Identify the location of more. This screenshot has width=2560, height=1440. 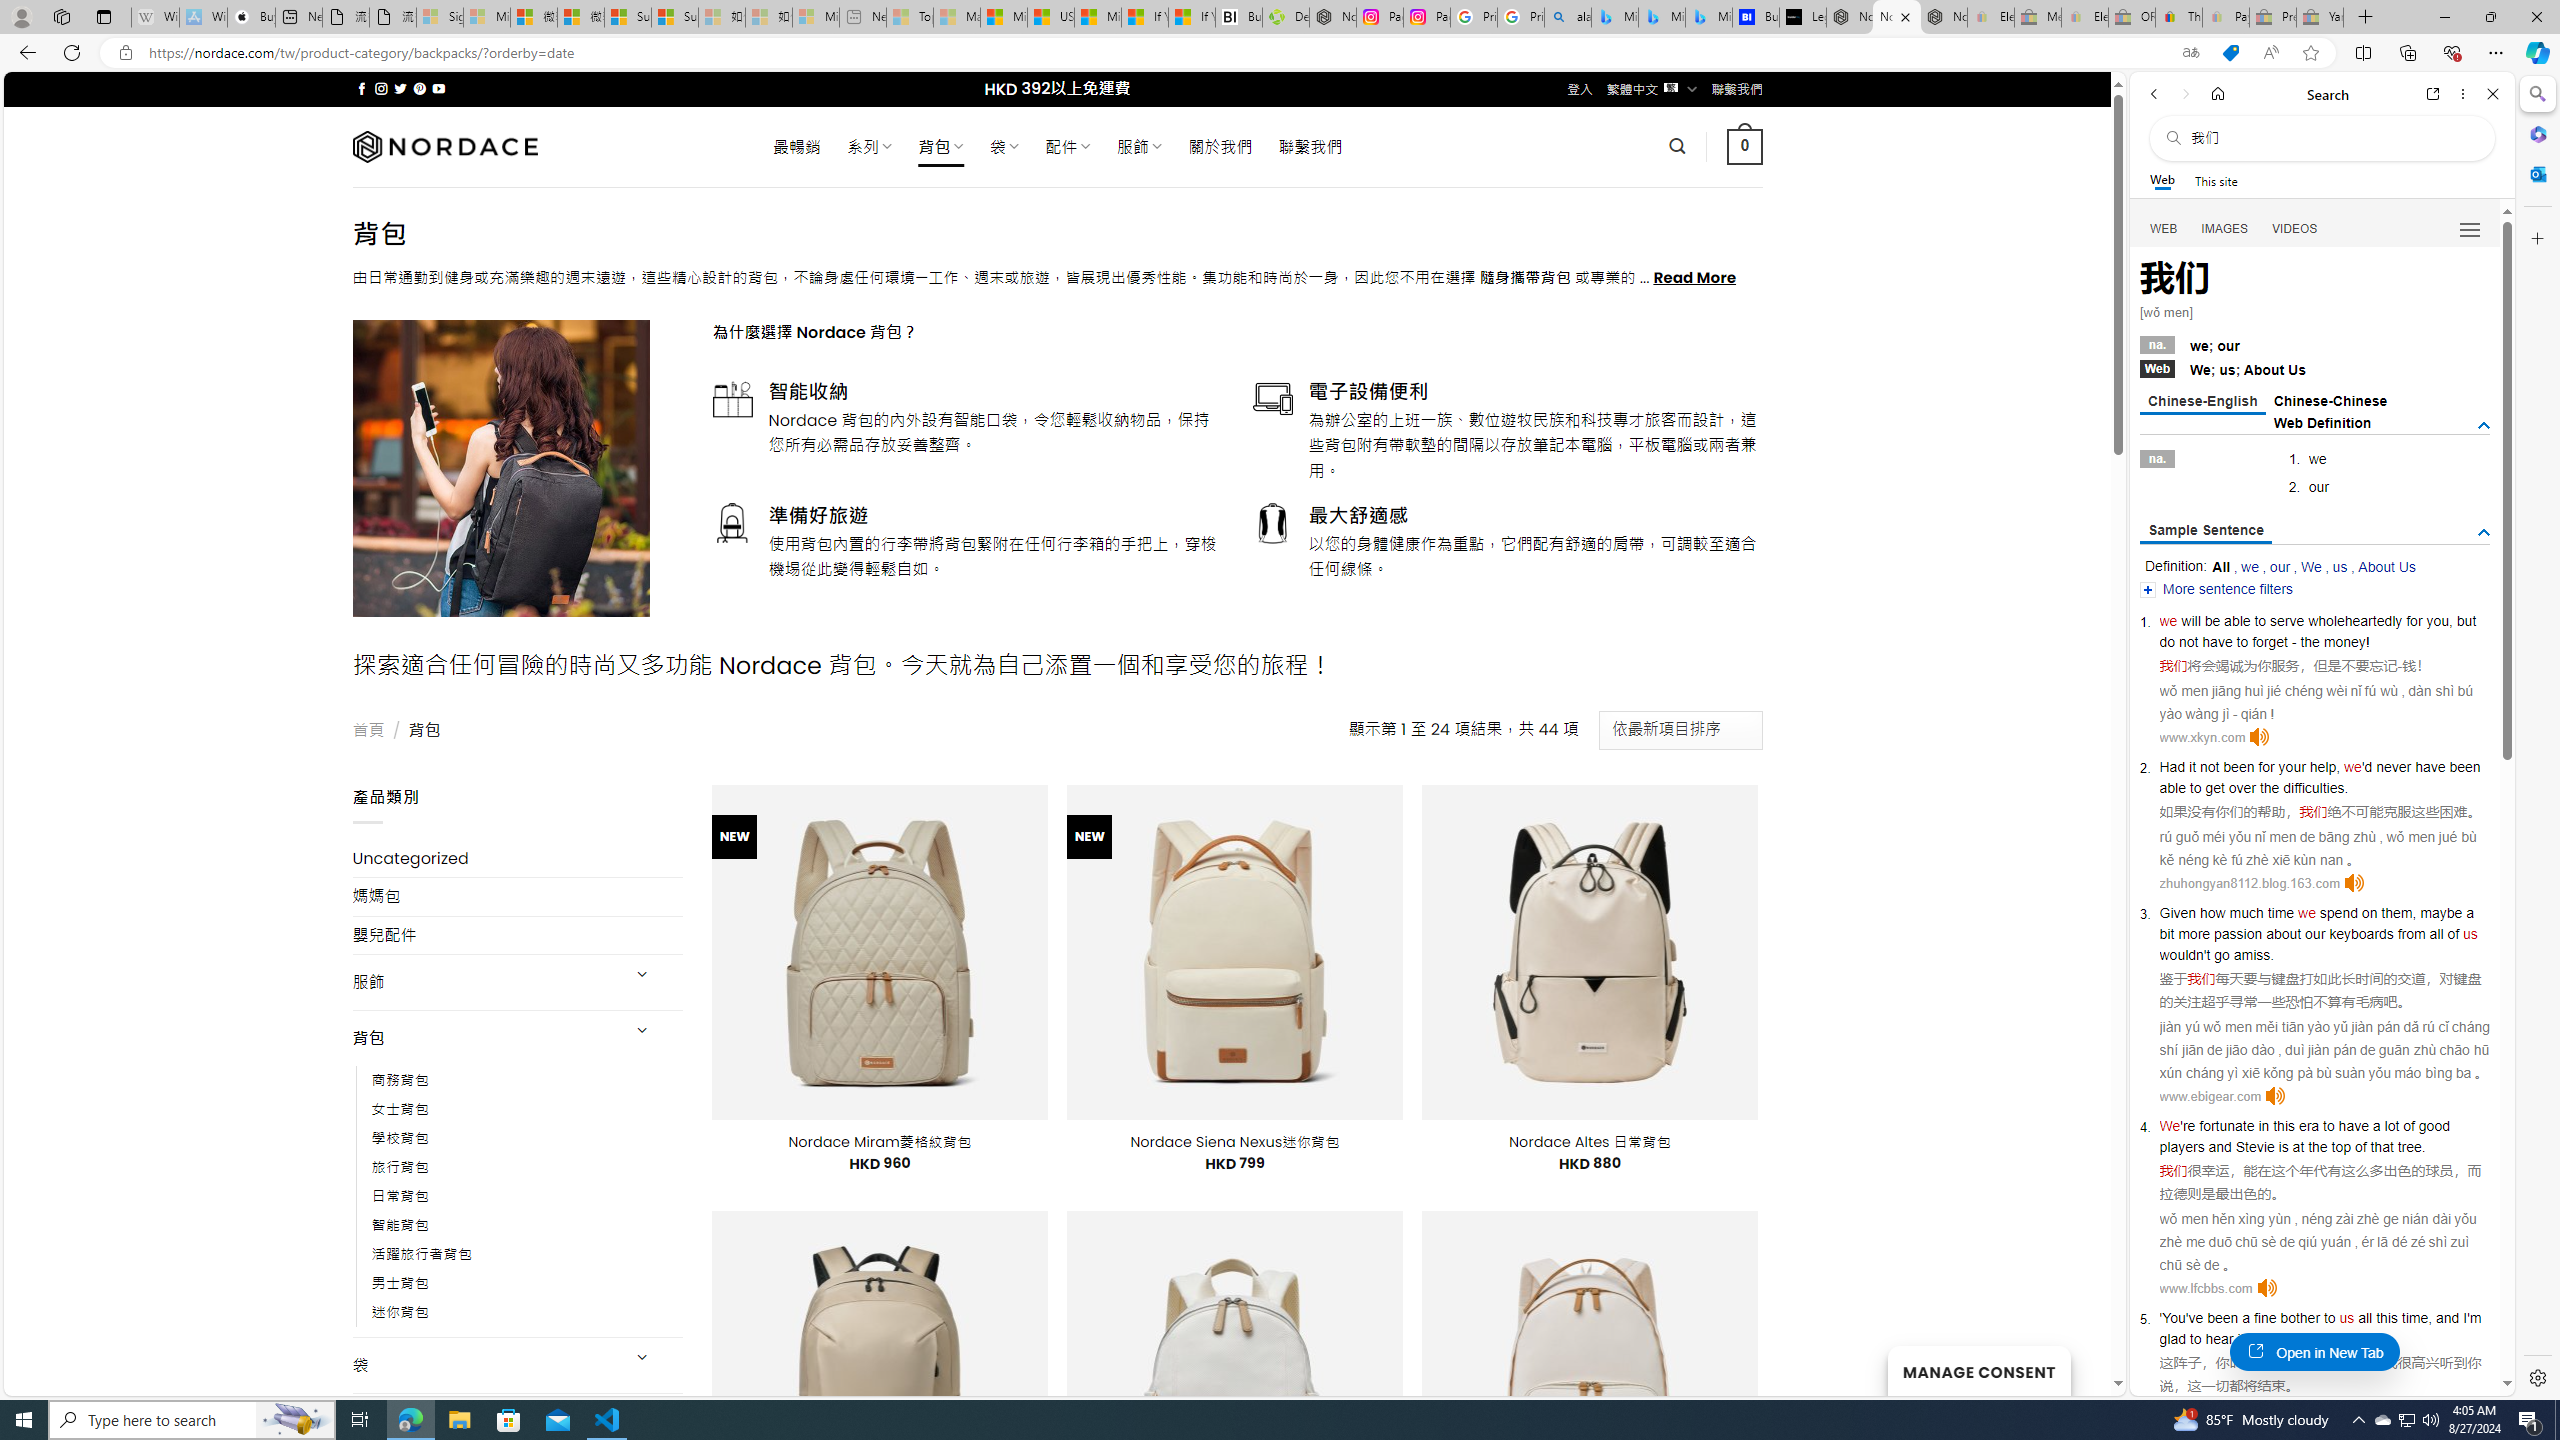
(2194, 933).